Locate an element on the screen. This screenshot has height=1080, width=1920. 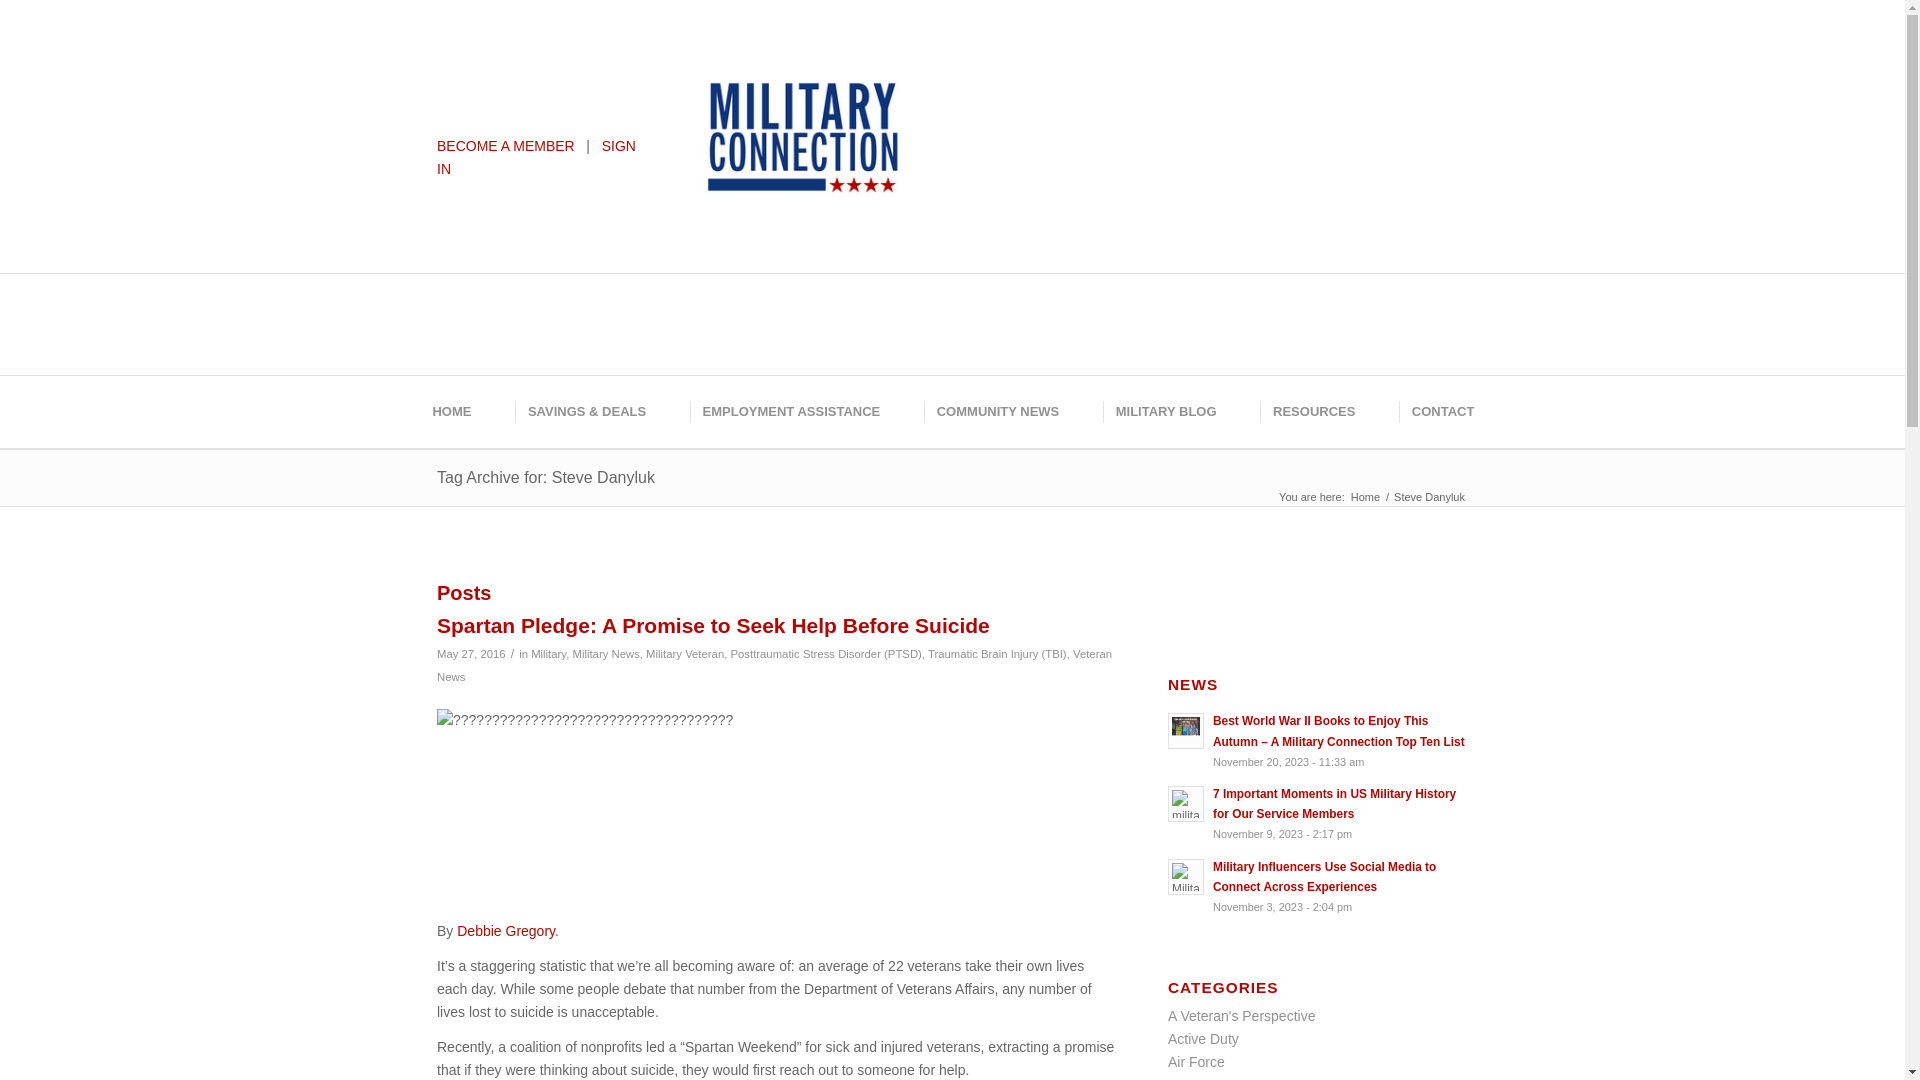
SIGN IN is located at coordinates (536, 158).